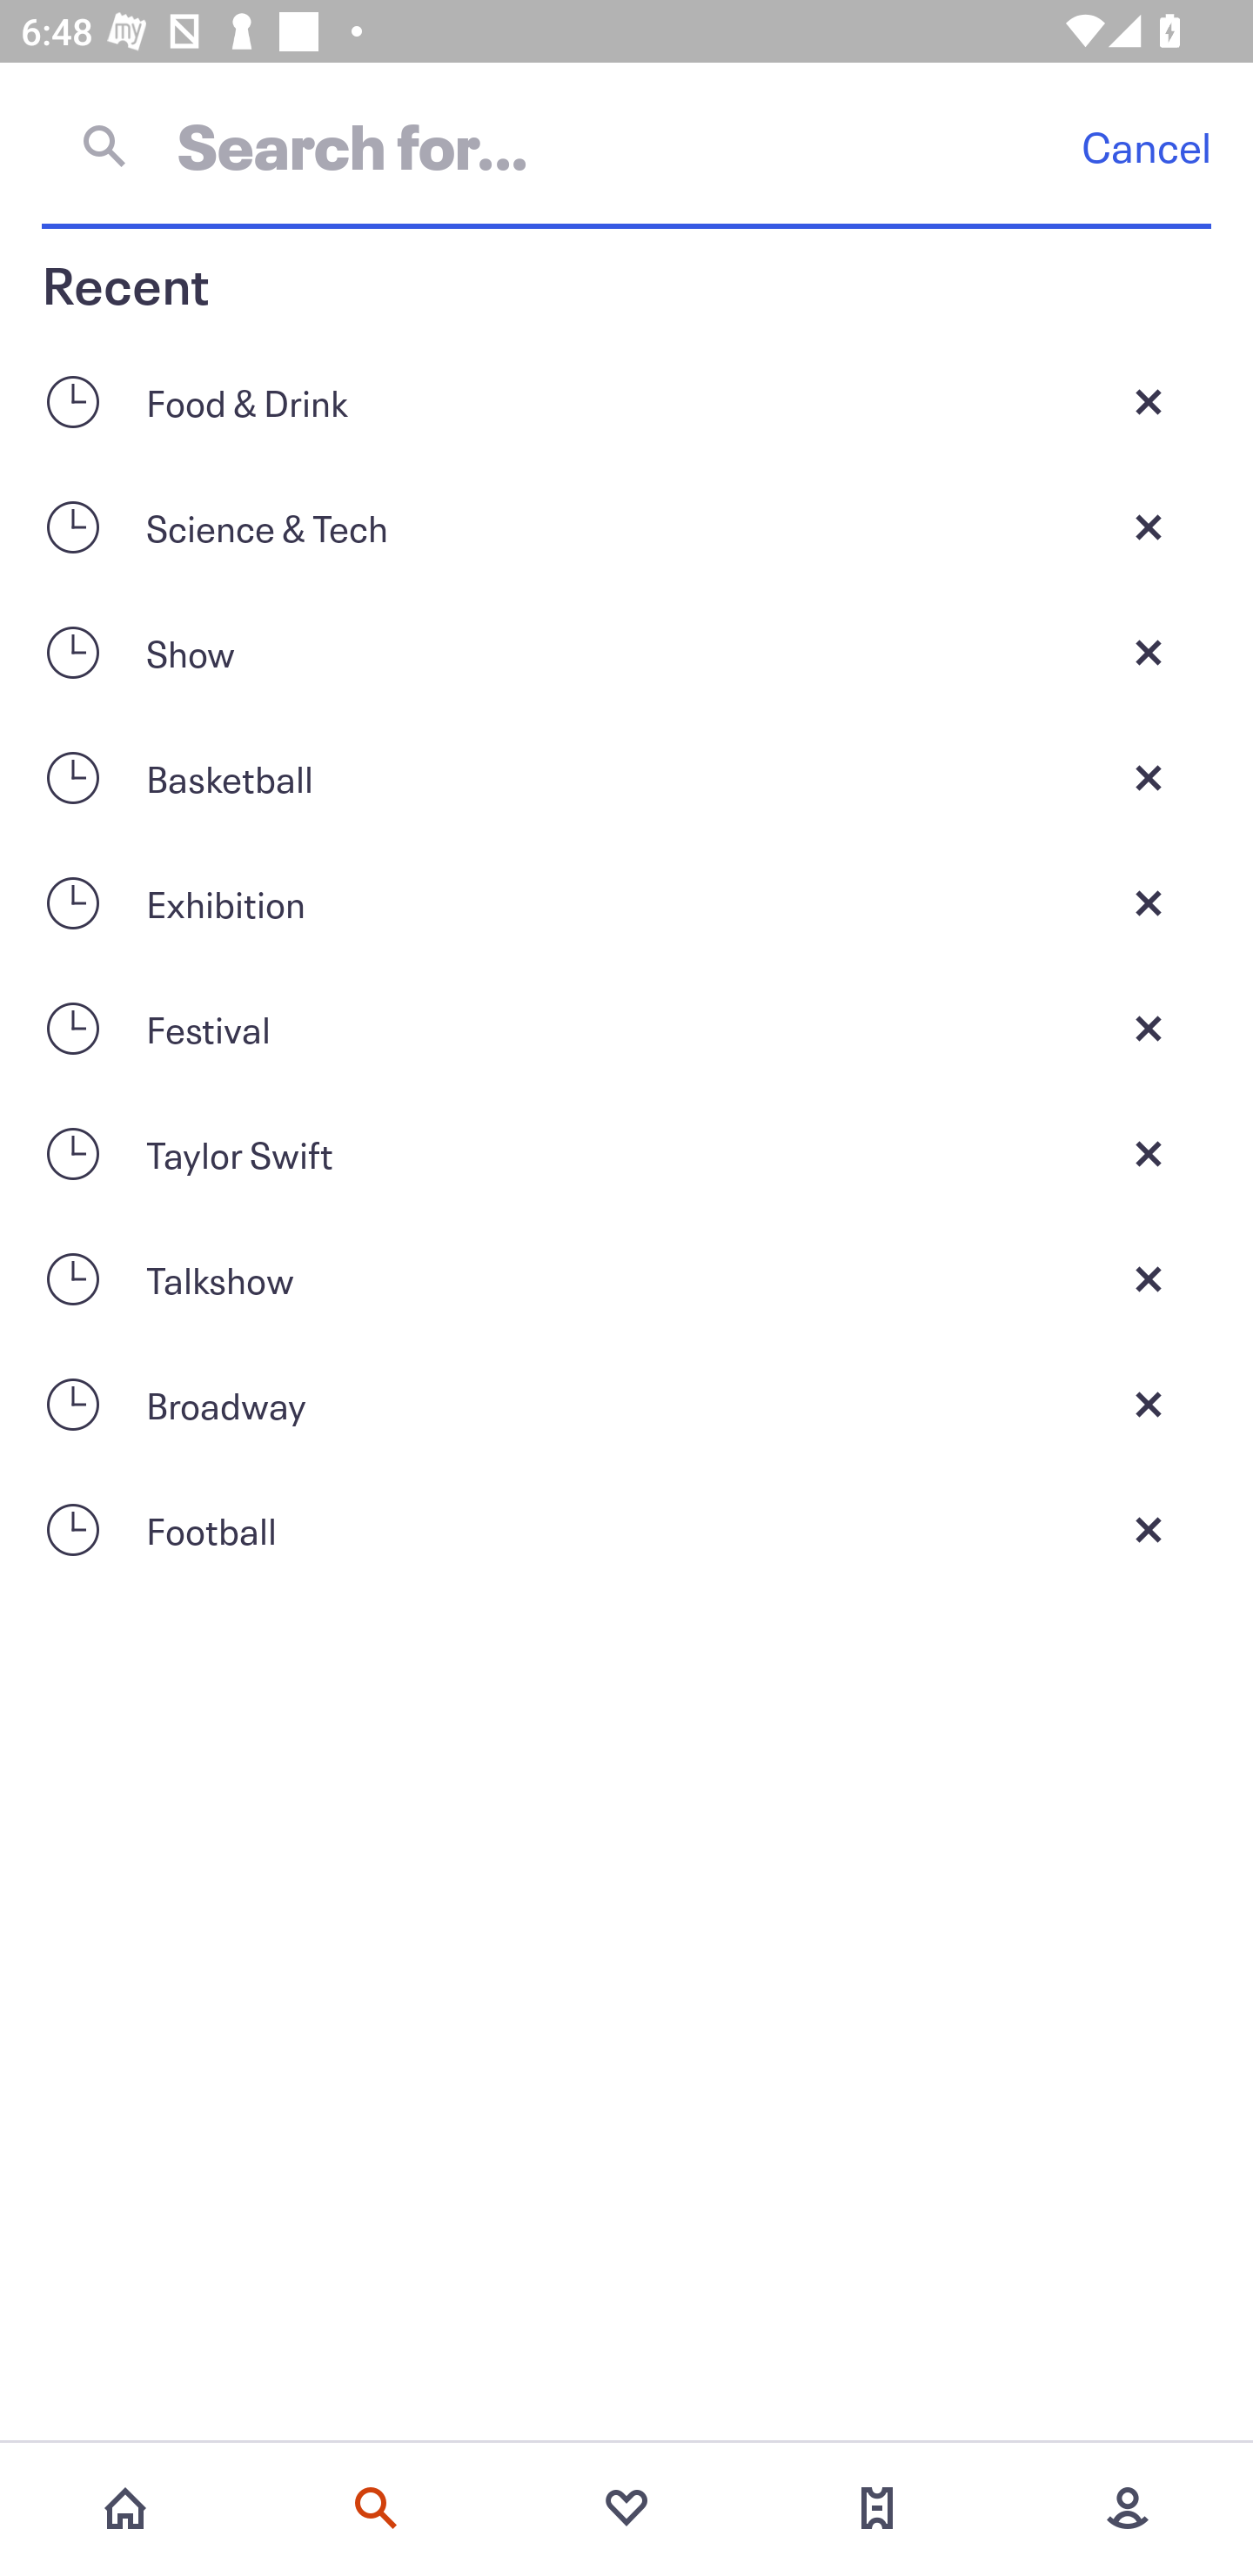 The width and height of the screenshot is (1253, 2576). Describe the element at coordinates (626, 653) in the screenshot. I see `Show Close current screen` at that location.